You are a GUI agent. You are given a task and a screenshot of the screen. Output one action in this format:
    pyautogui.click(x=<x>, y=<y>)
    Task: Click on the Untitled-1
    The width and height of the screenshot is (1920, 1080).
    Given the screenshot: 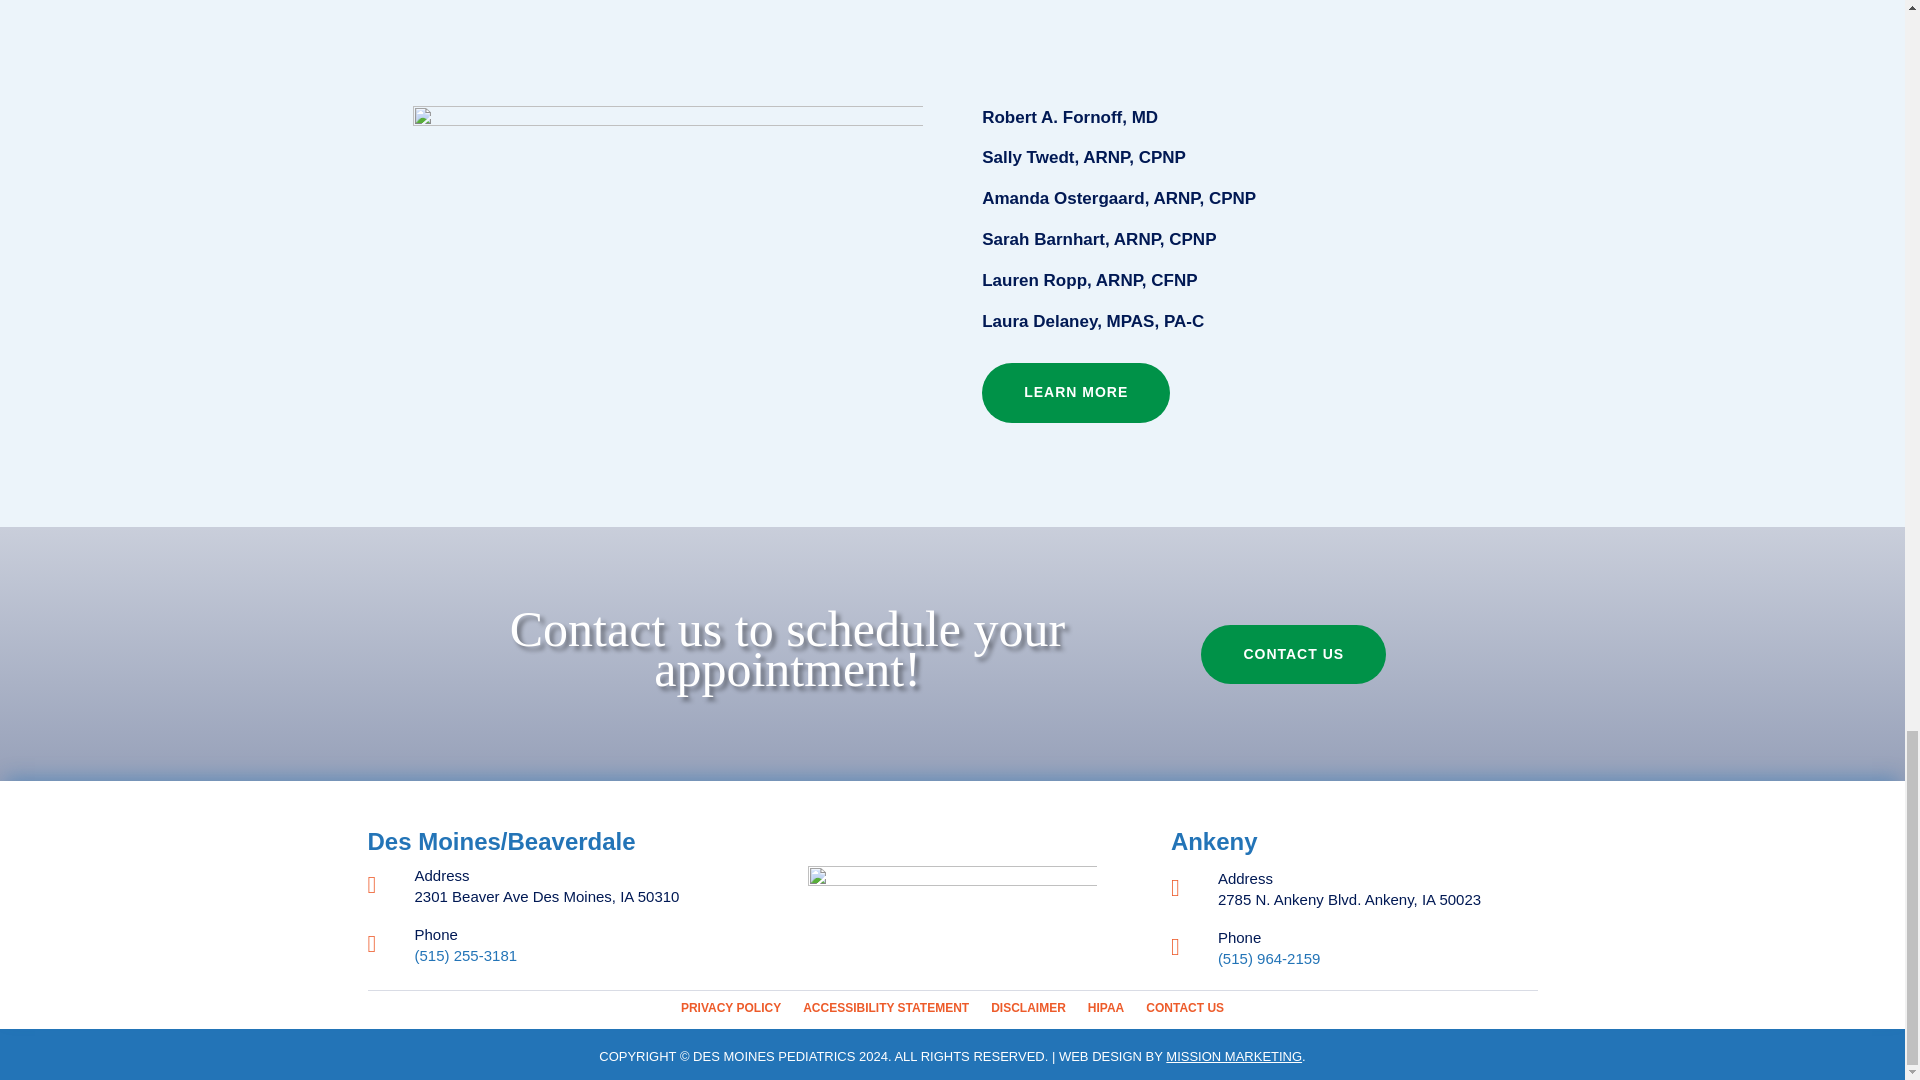 What is the action you would take?
    pyautogui.click(x=953, y=890)
    